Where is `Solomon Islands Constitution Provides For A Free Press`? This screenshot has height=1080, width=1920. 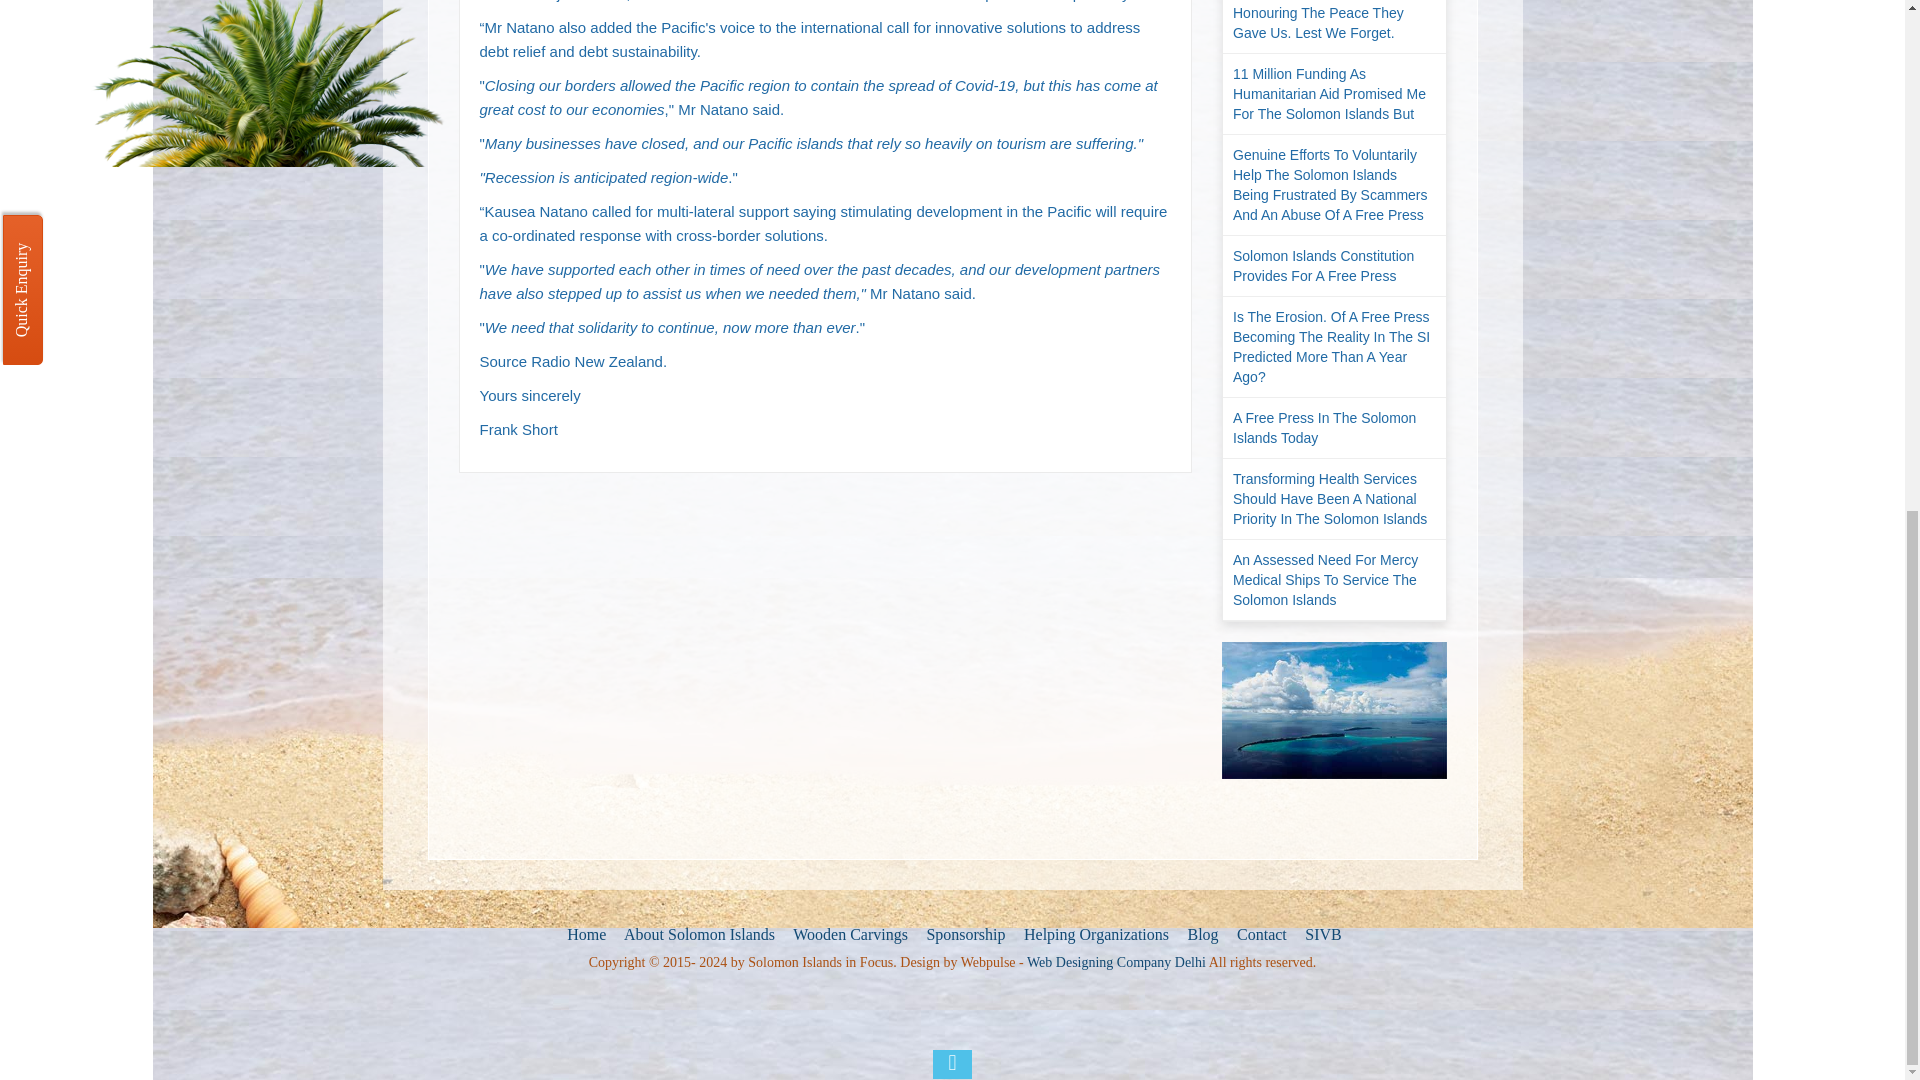 Solomon Islands Constitution Provides For A Free Press is located at coordinates (1334, 266).